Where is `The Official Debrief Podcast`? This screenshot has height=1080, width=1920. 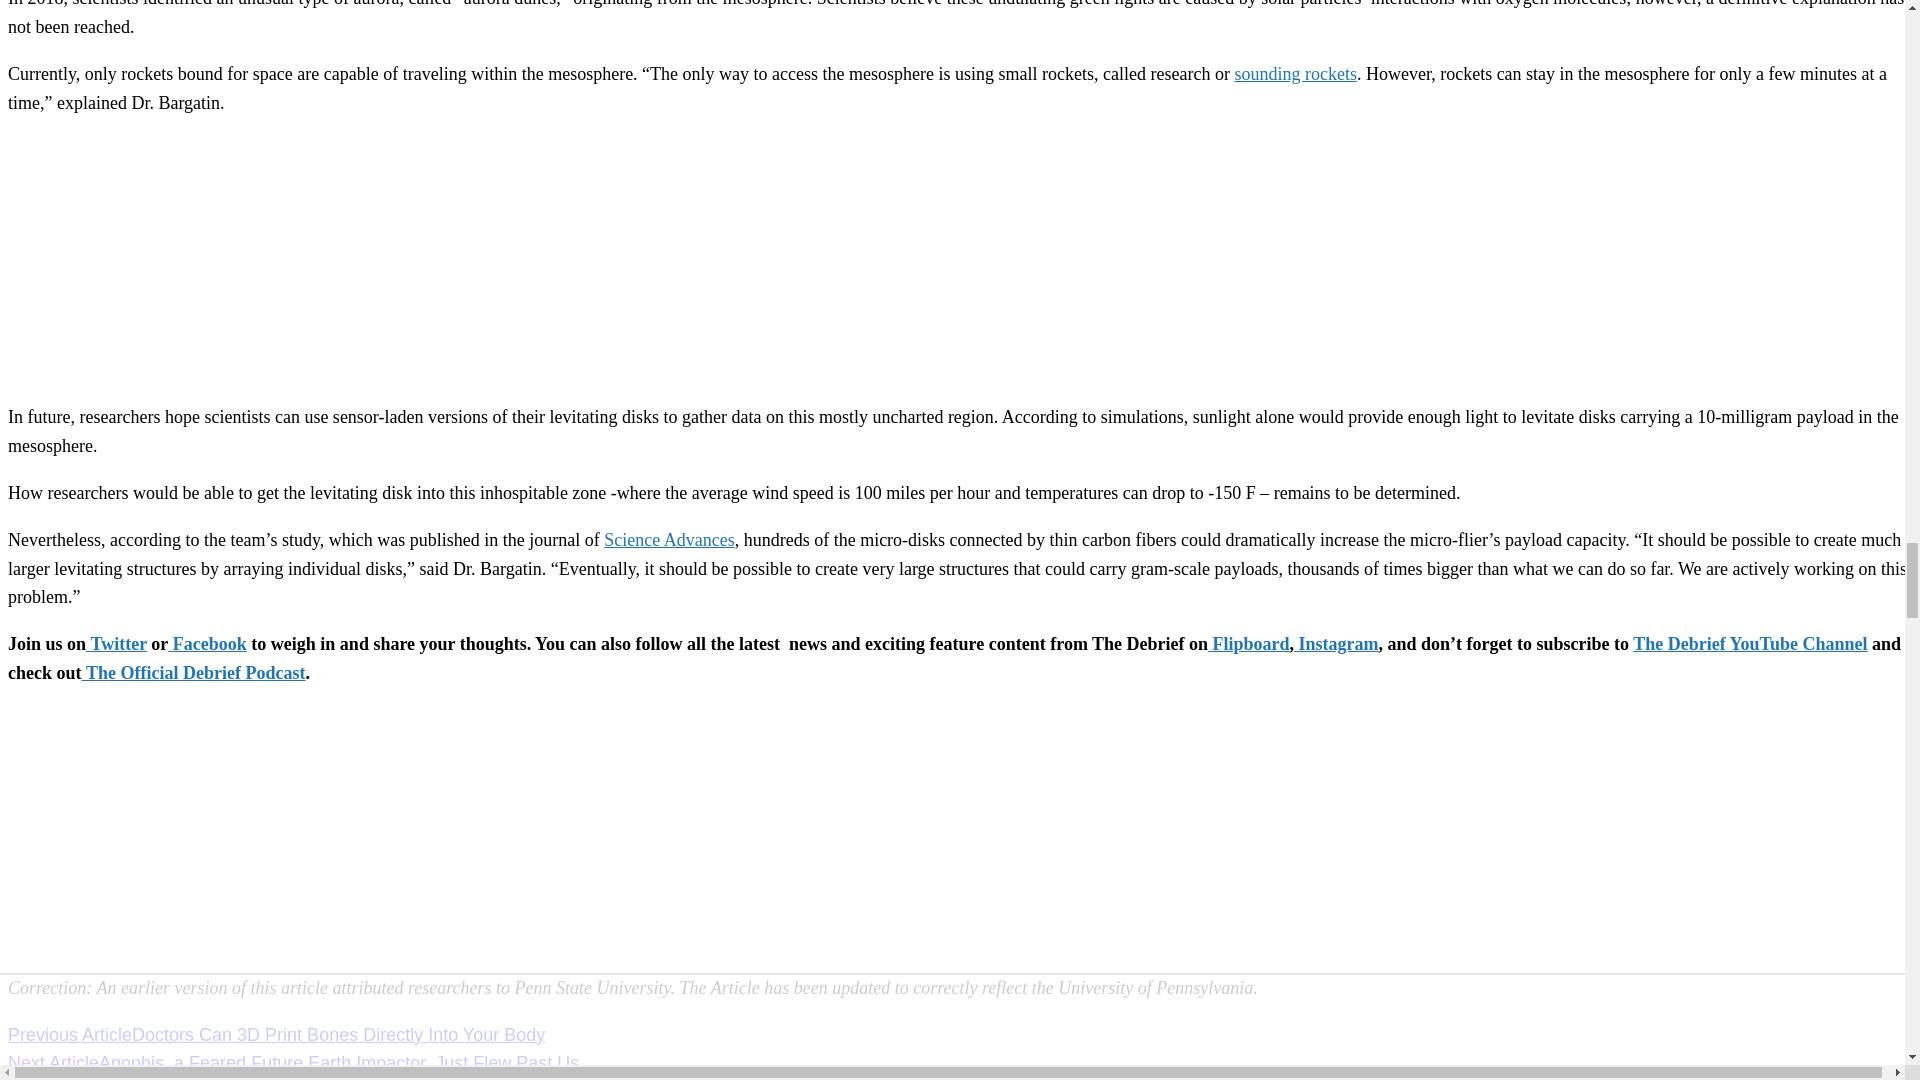 The Official Debrief Podcast is located at coordinates (194, 672).